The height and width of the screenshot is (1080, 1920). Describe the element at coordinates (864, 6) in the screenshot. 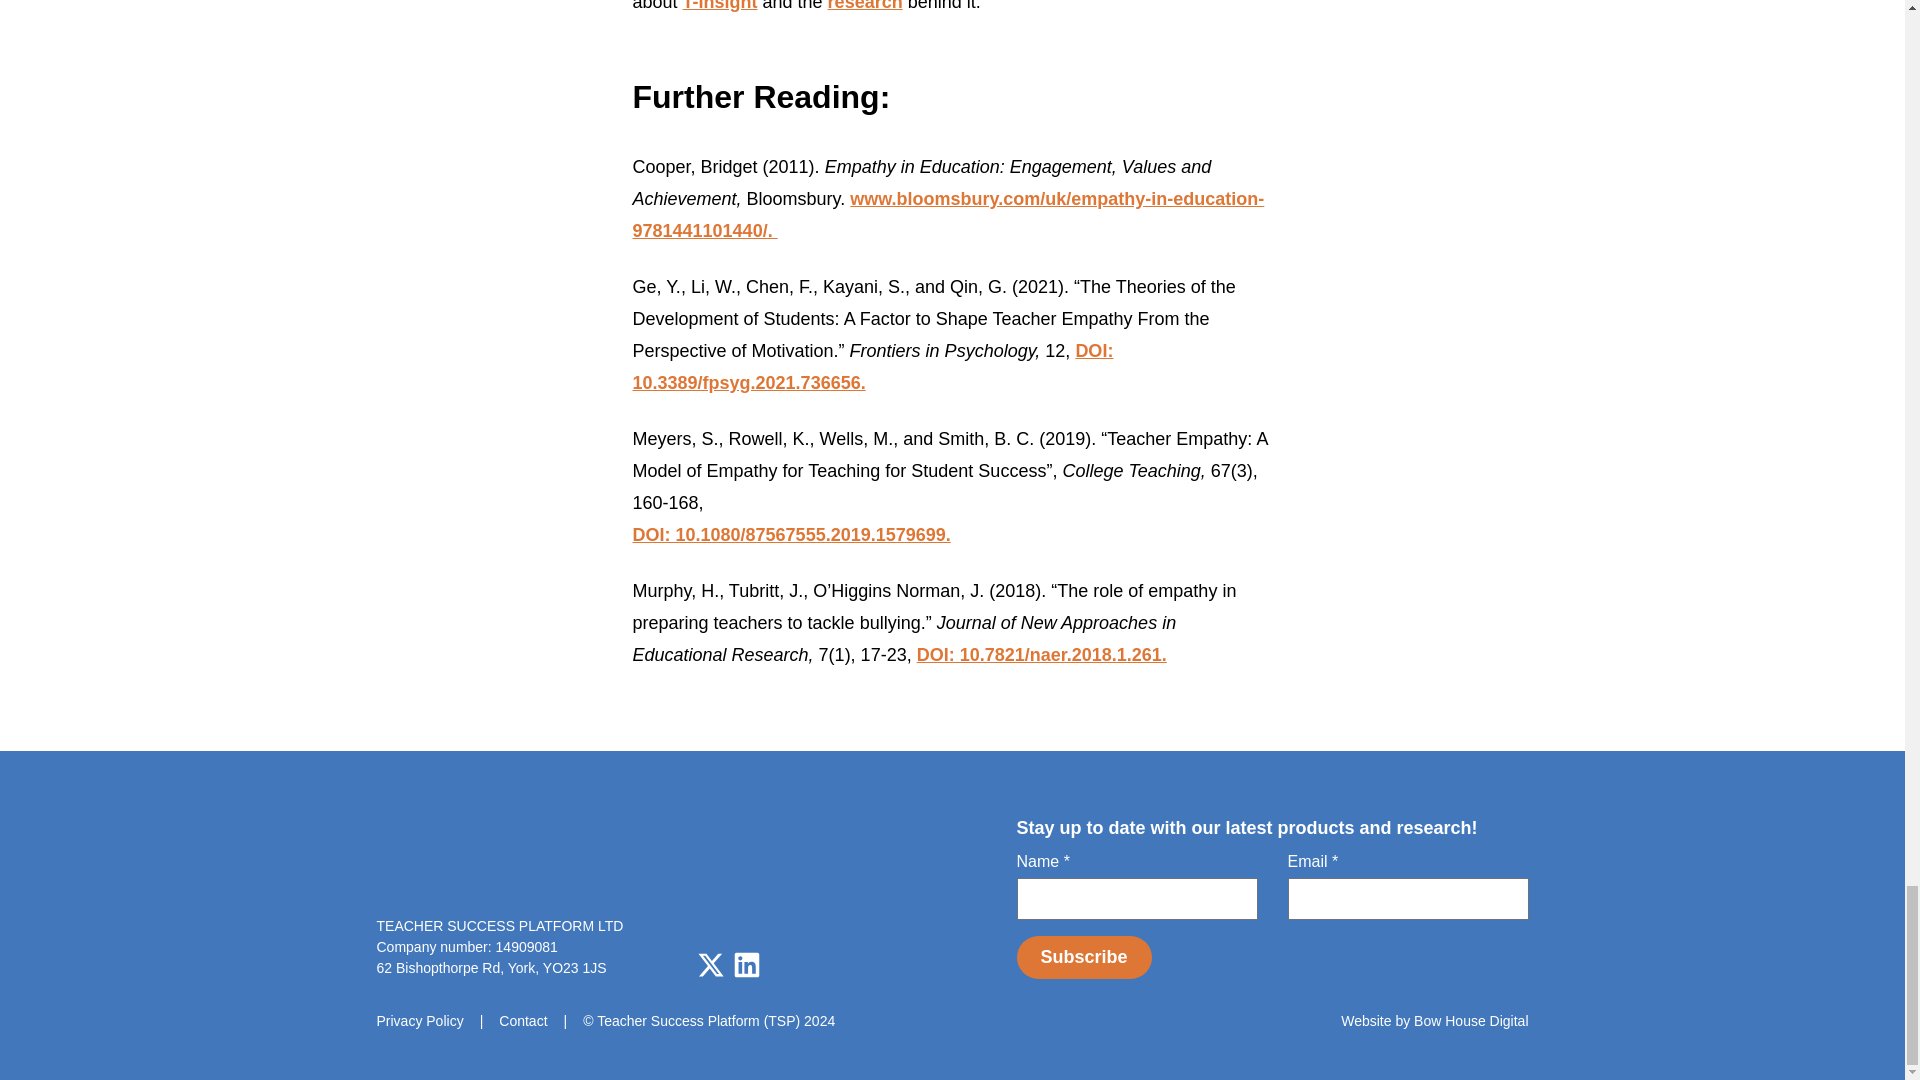

I see `research` at that location.